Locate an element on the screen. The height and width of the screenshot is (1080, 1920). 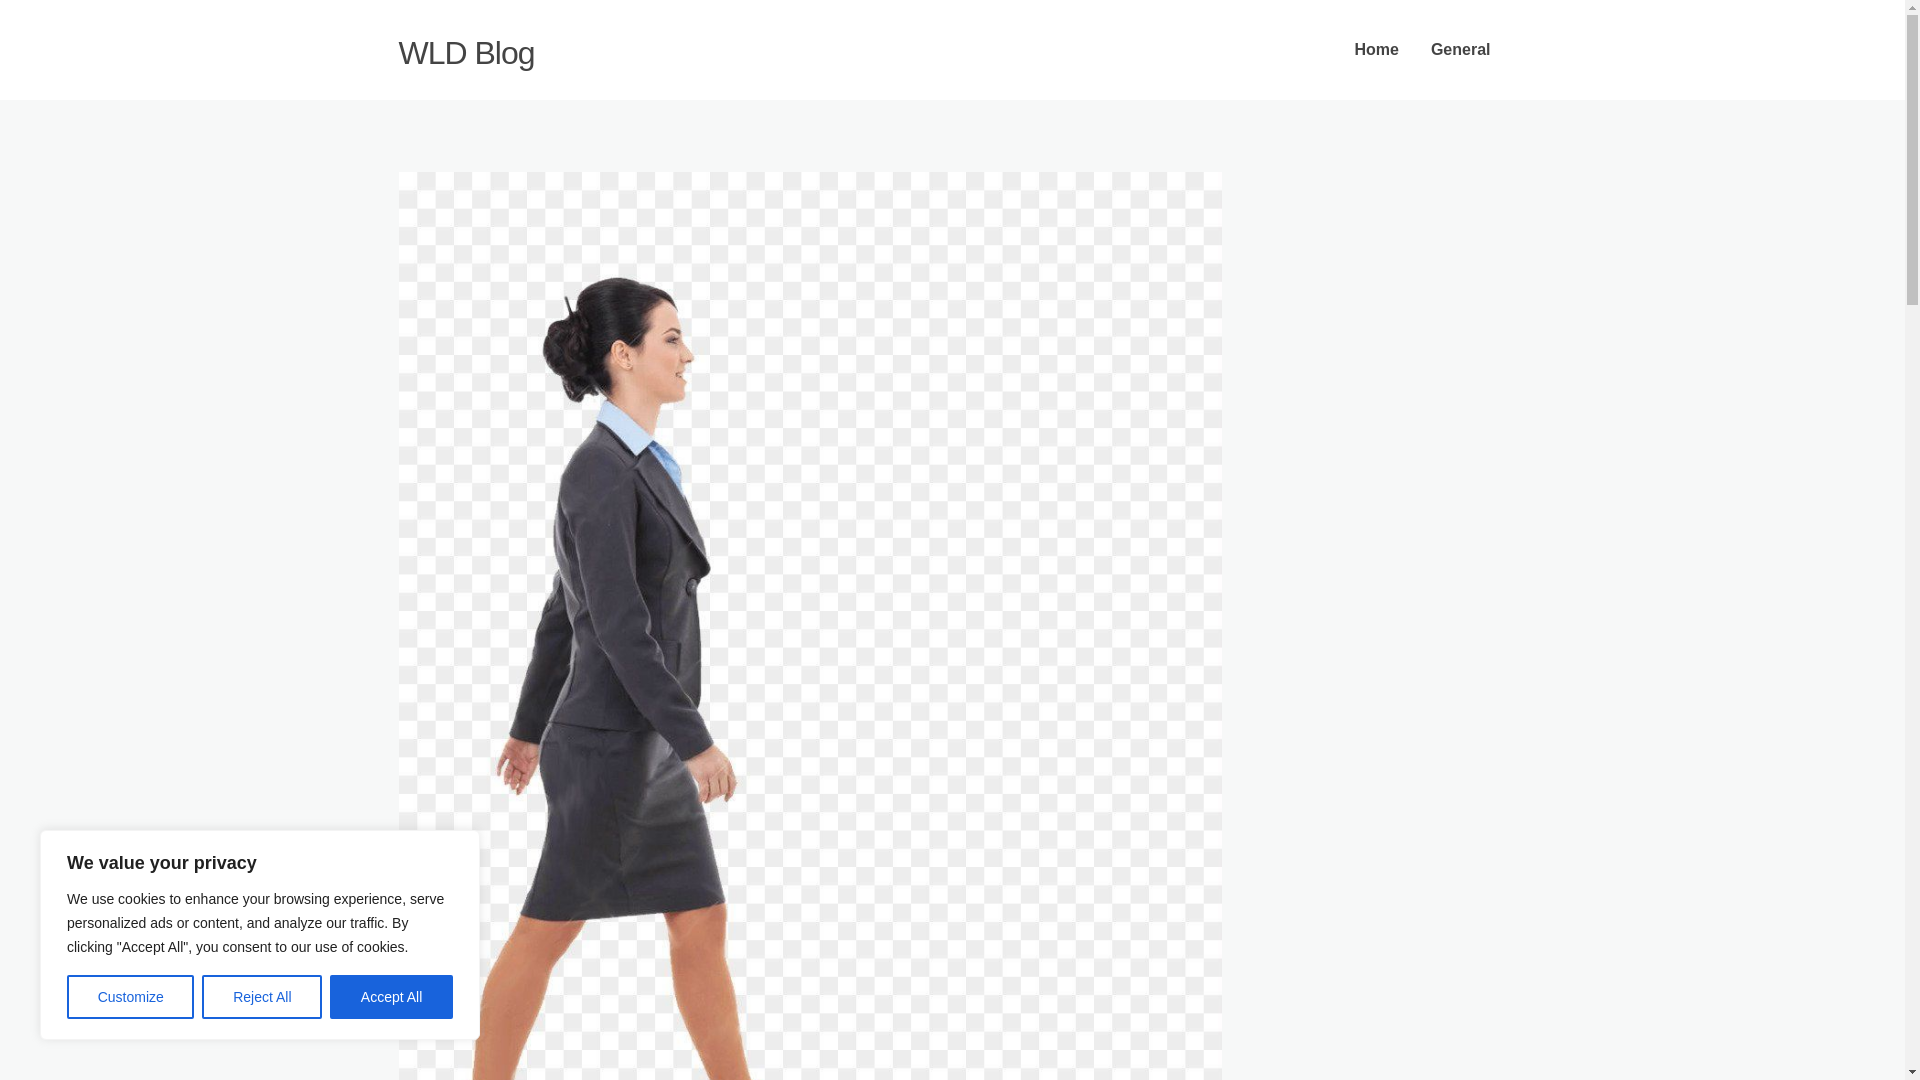
Customize is located at coordinates (130, 997).